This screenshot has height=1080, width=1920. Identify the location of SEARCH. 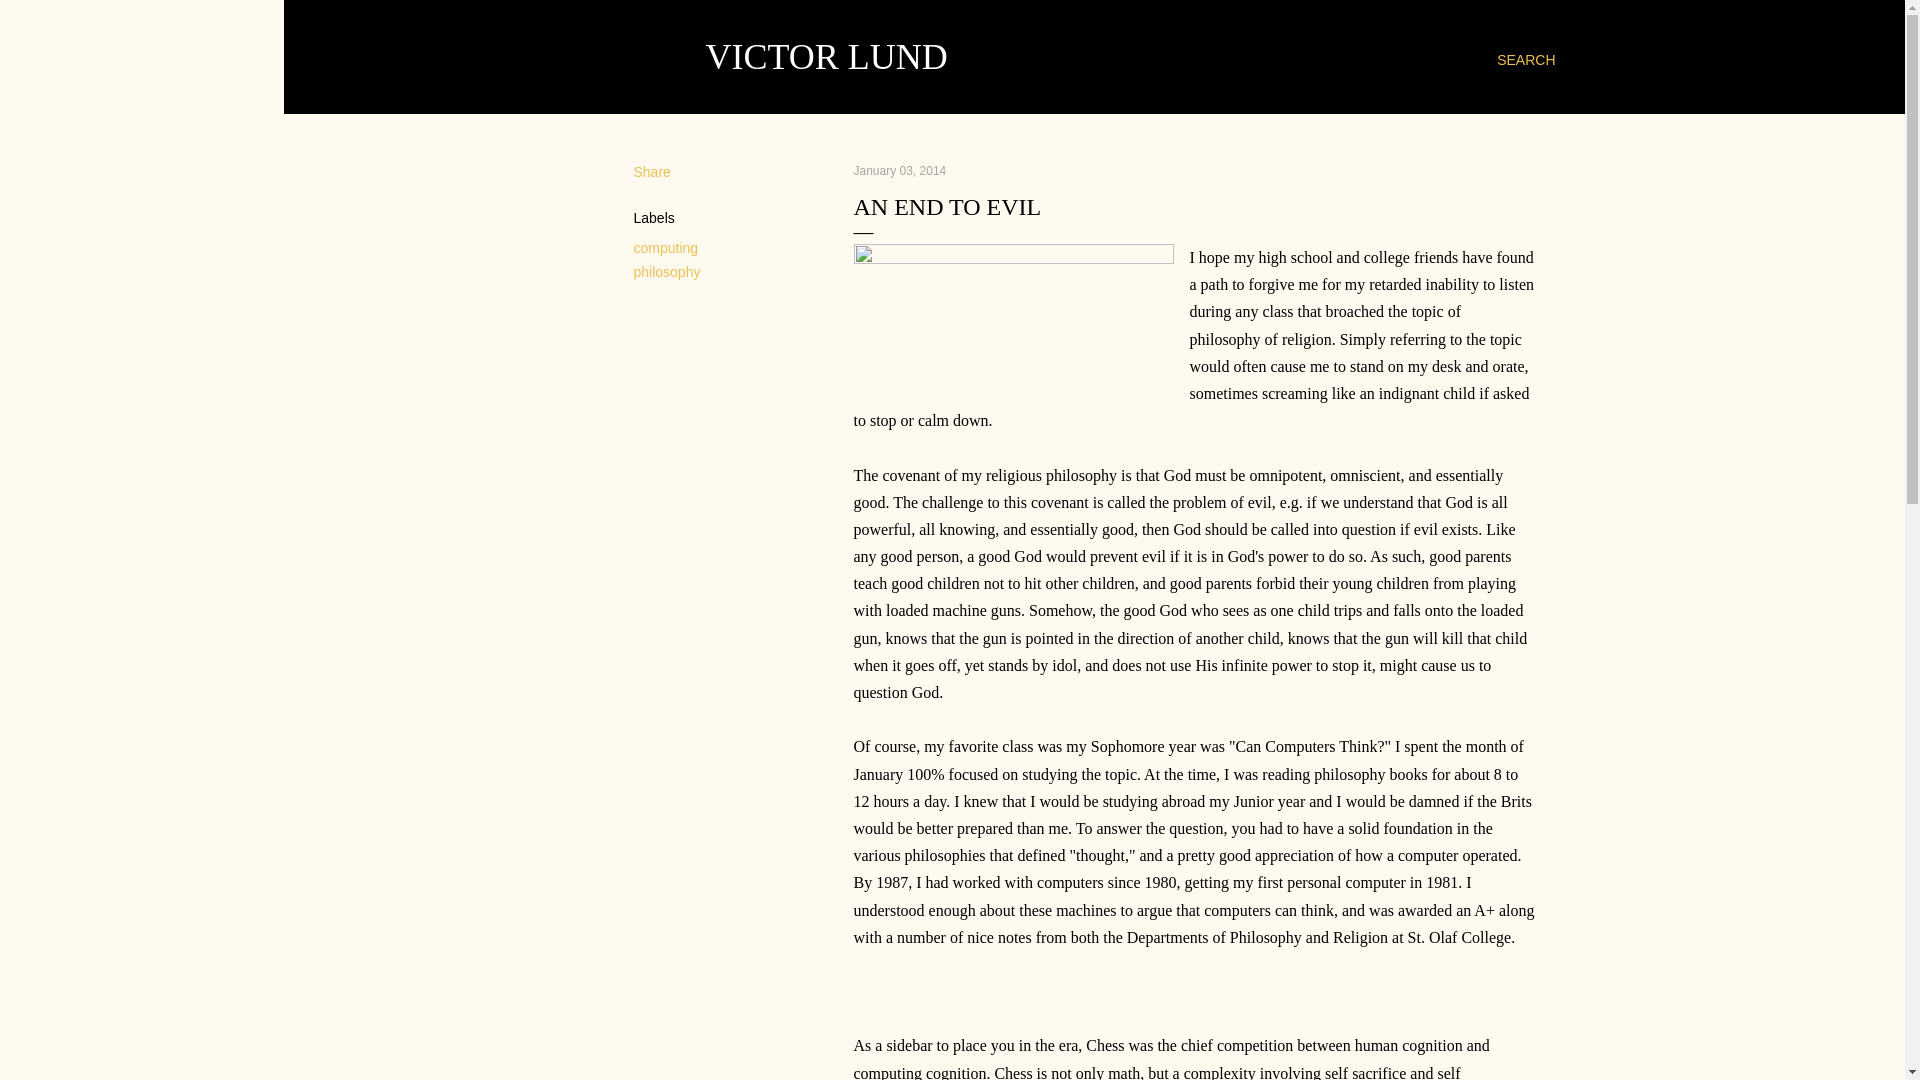
(1526, 60).